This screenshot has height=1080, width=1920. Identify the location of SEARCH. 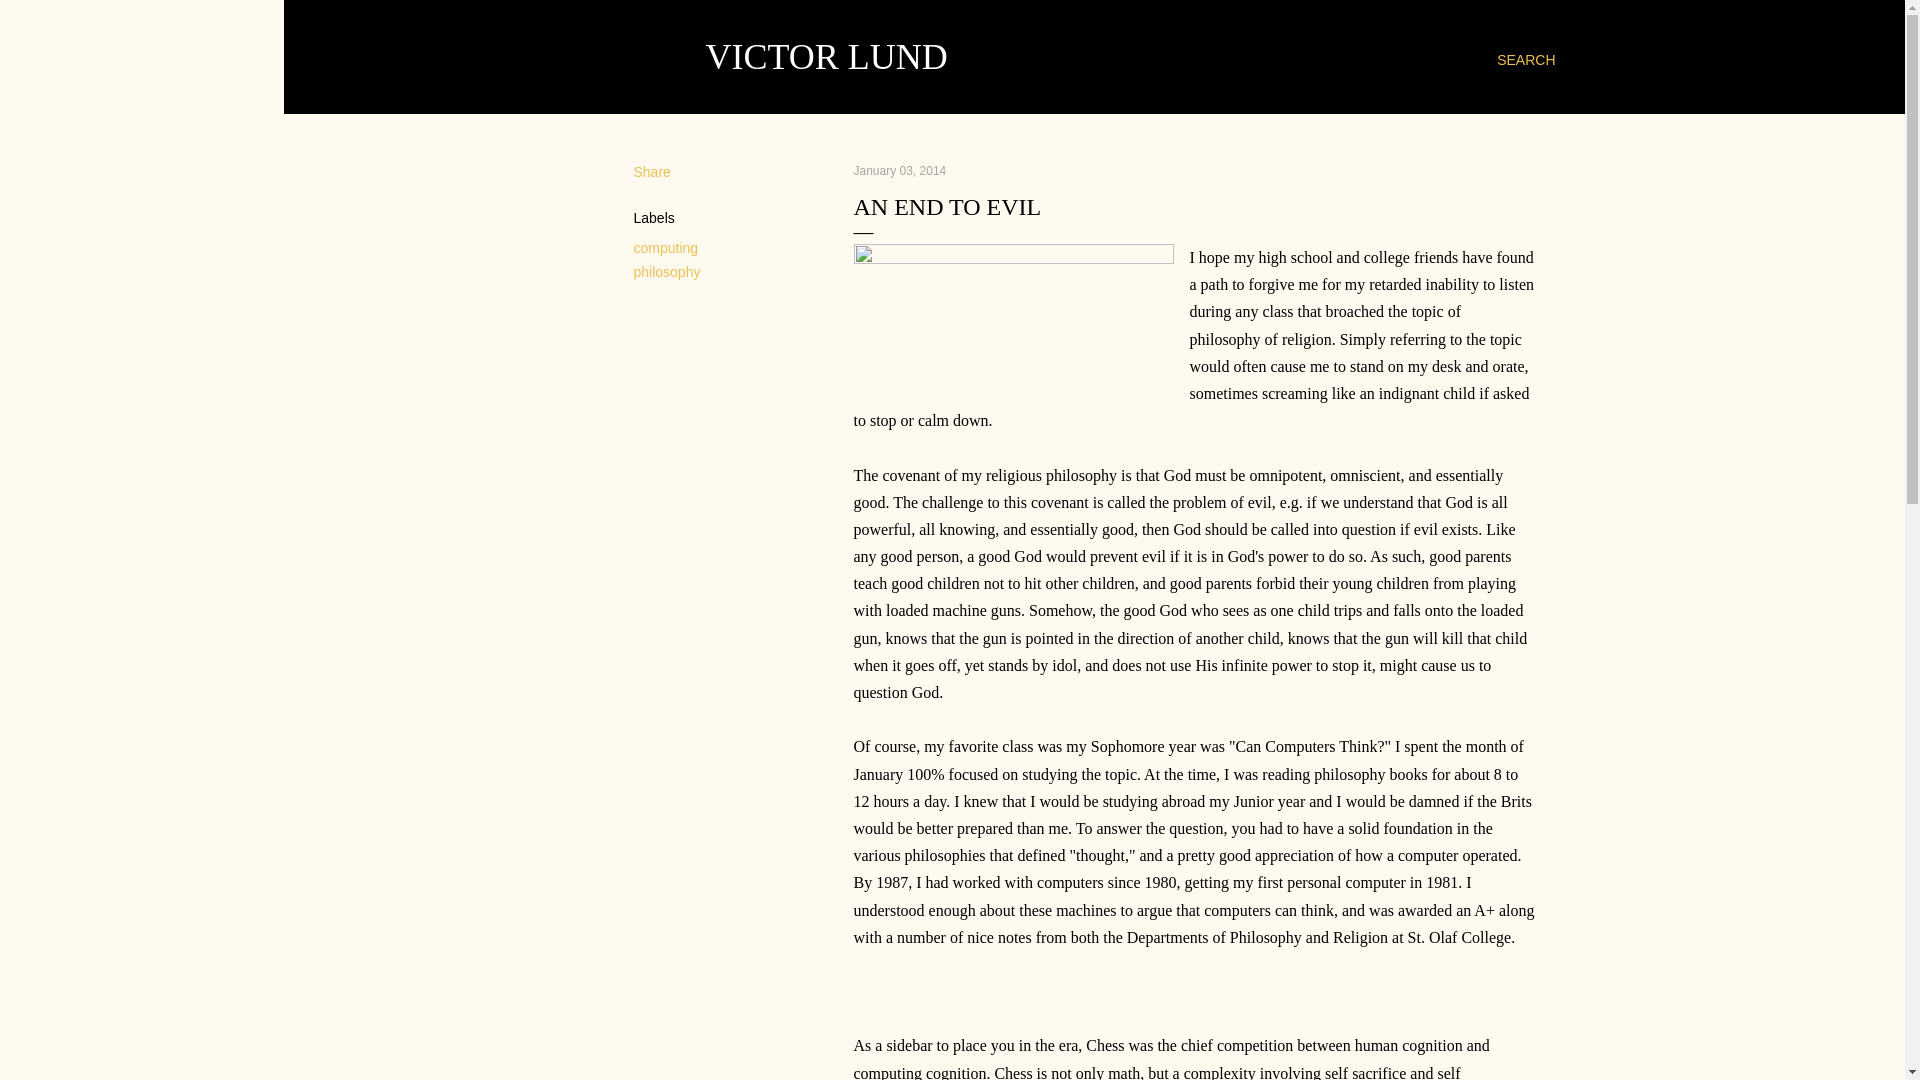
(1526, 60).